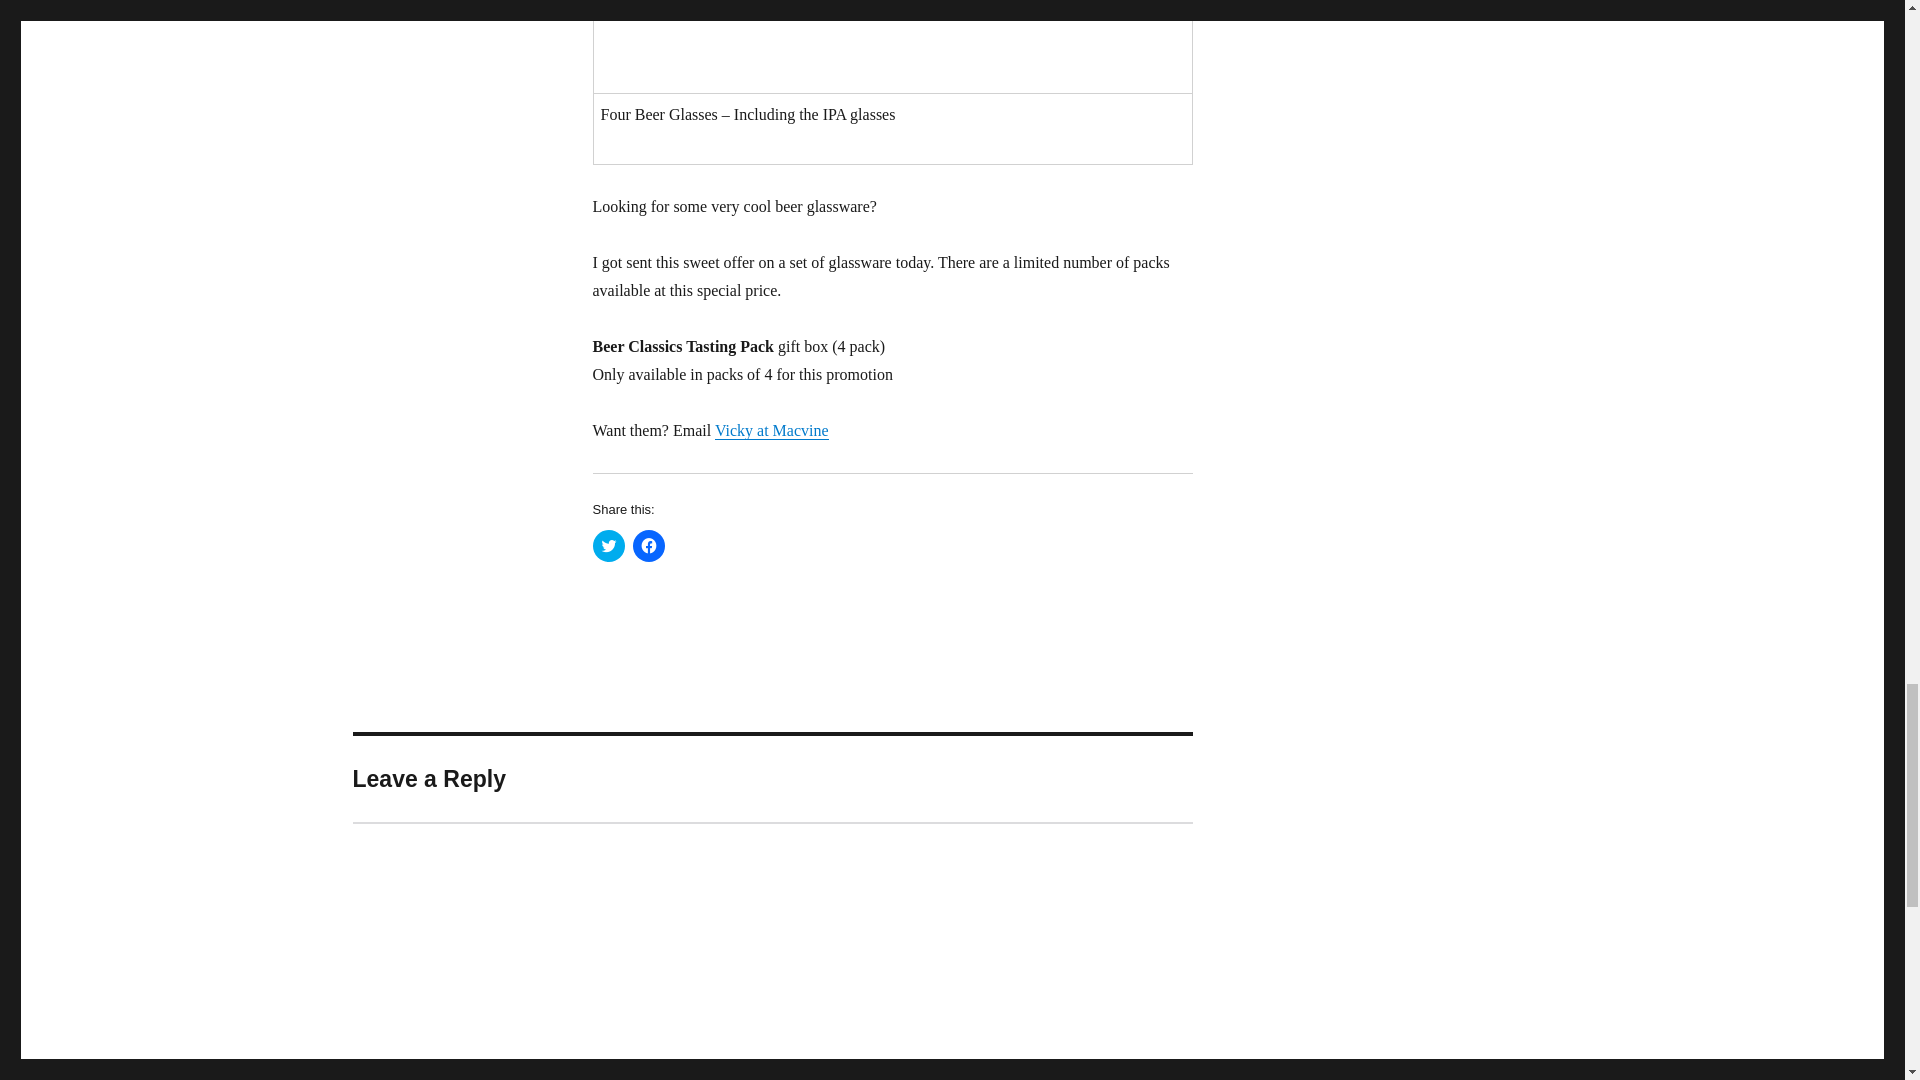 This screenshot has height=1080, width=1920. What do you see at coordinates (608, 546) in the screenshot?
I see `Click to share on Twitter` at bounding box center [608, 546].